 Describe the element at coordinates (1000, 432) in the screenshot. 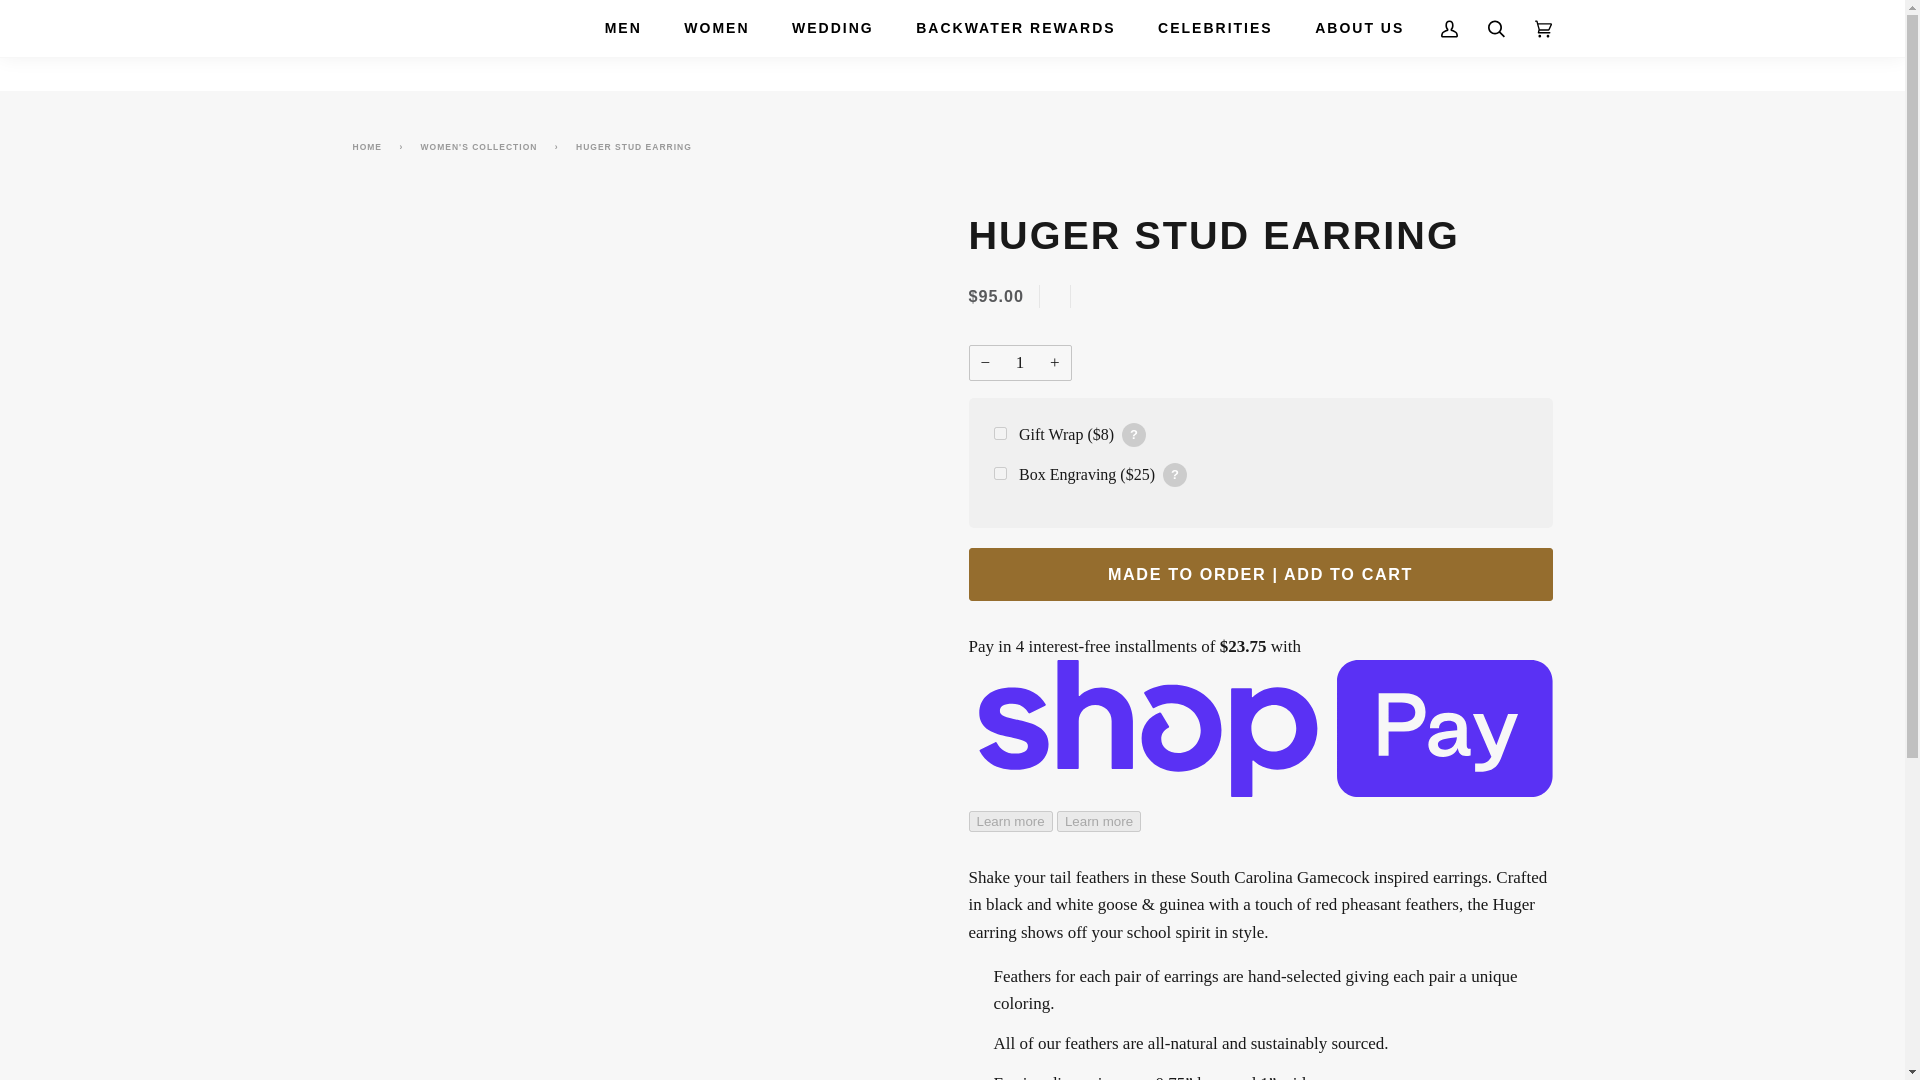

I see `on` at that location.